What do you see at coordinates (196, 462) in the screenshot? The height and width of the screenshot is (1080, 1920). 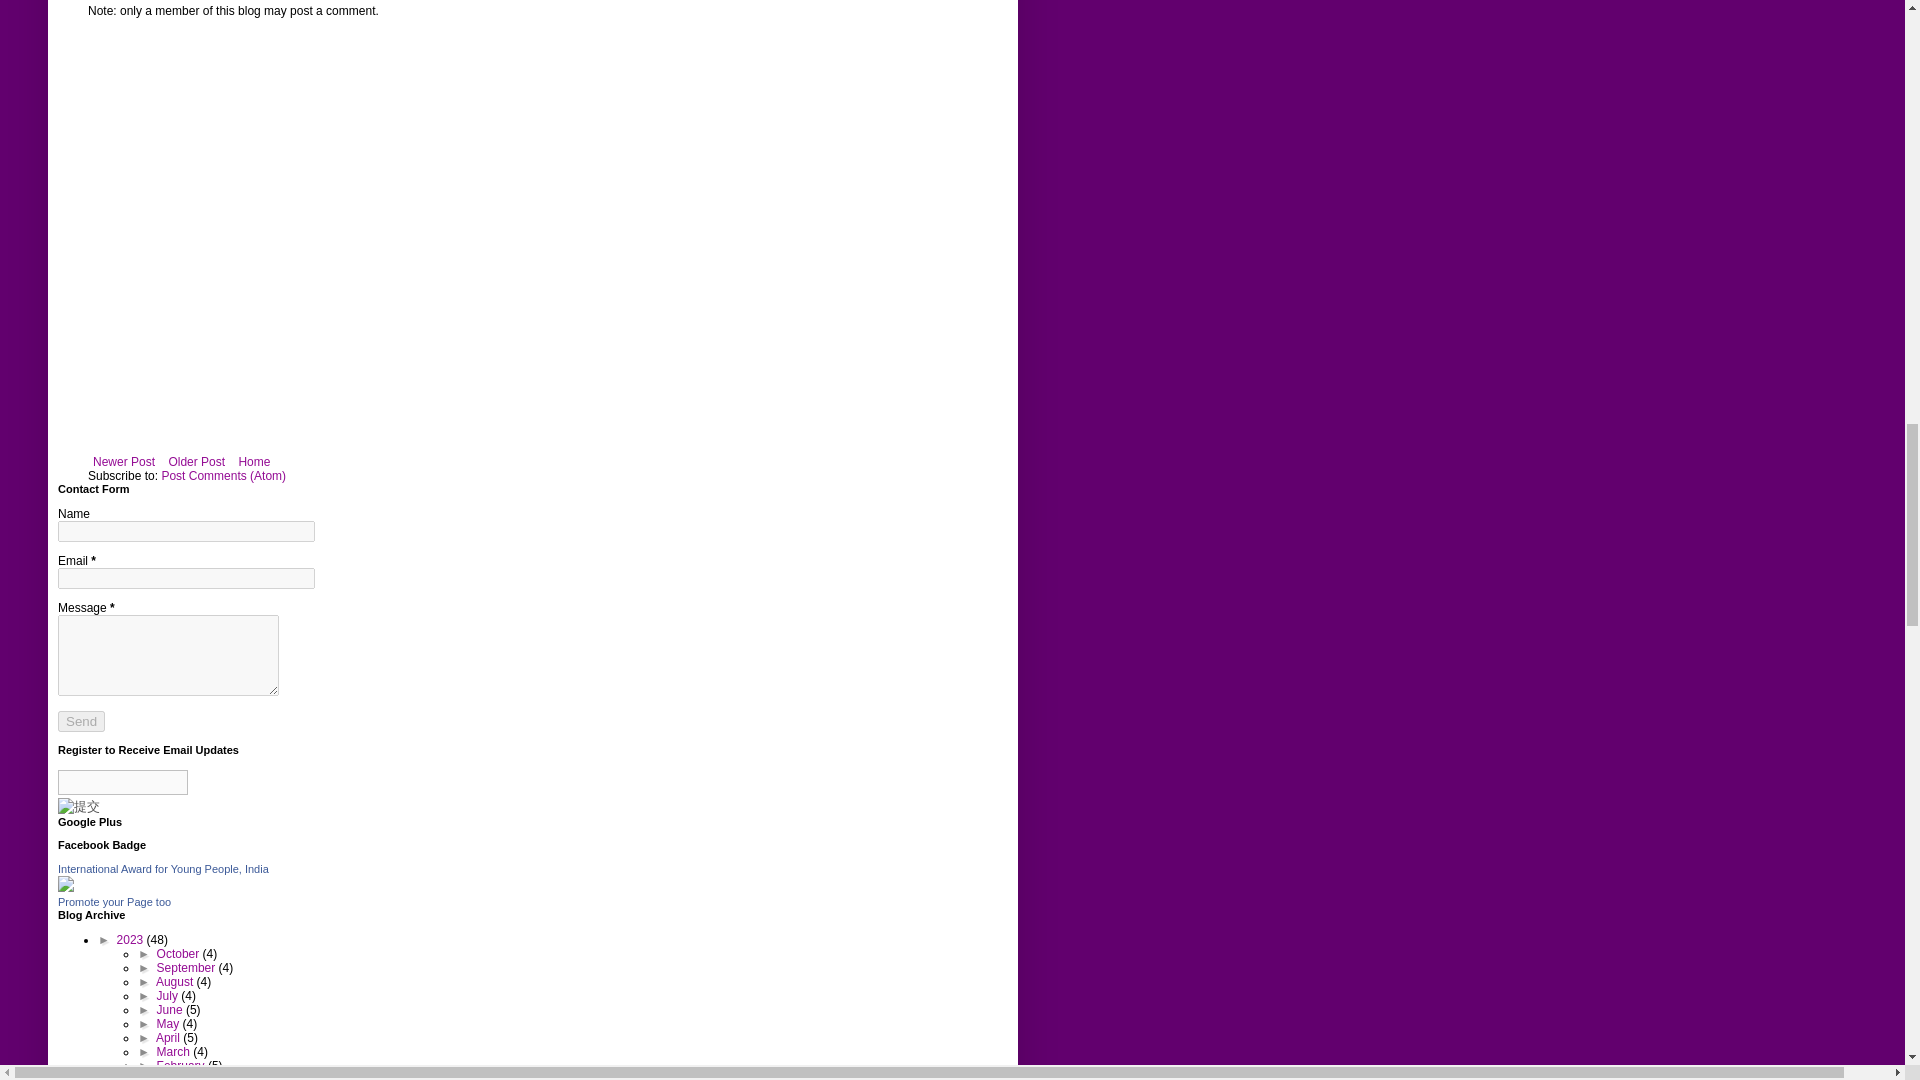 I see `Older Post` at bounding box center [196, 462].